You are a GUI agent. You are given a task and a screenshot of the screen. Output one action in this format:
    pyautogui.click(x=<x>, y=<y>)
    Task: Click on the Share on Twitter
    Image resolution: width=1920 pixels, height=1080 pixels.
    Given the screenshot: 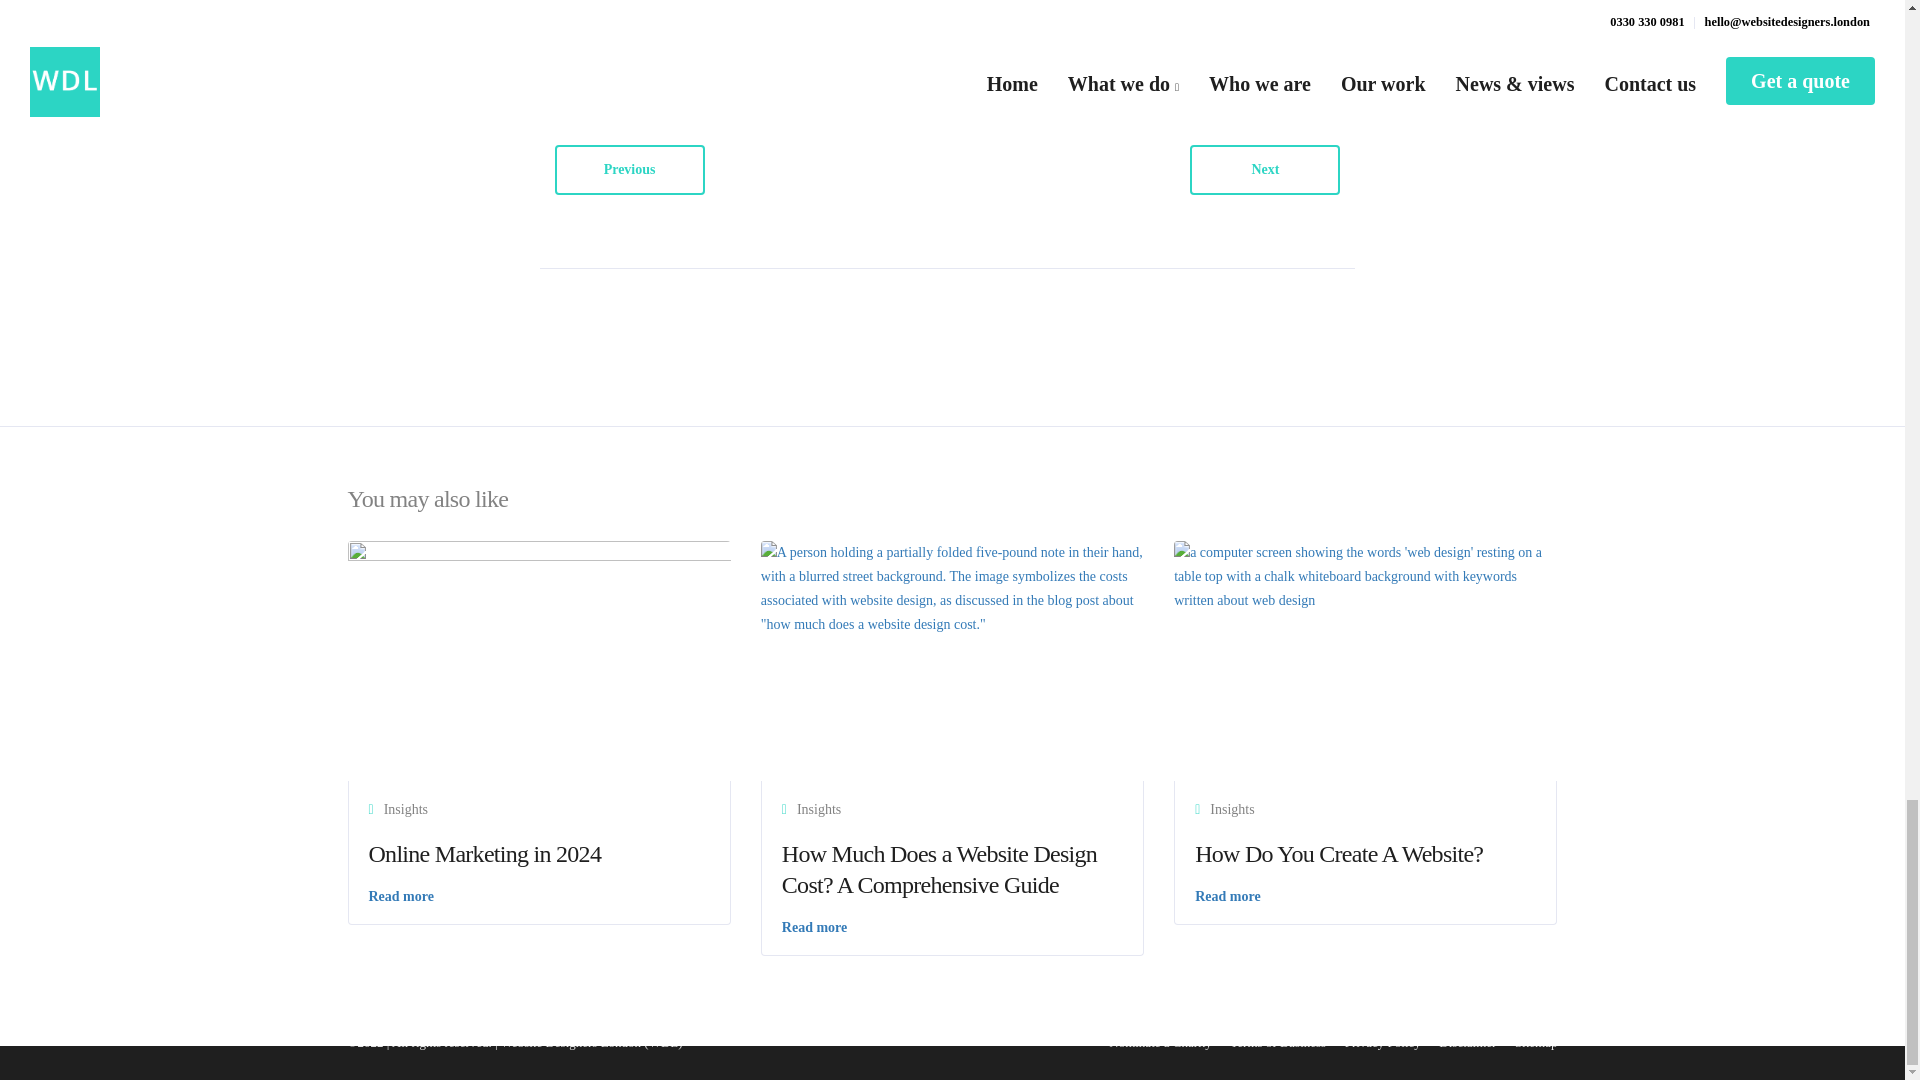 What is the action you would take?
    pyautogui.click(x=806, y=56)
    